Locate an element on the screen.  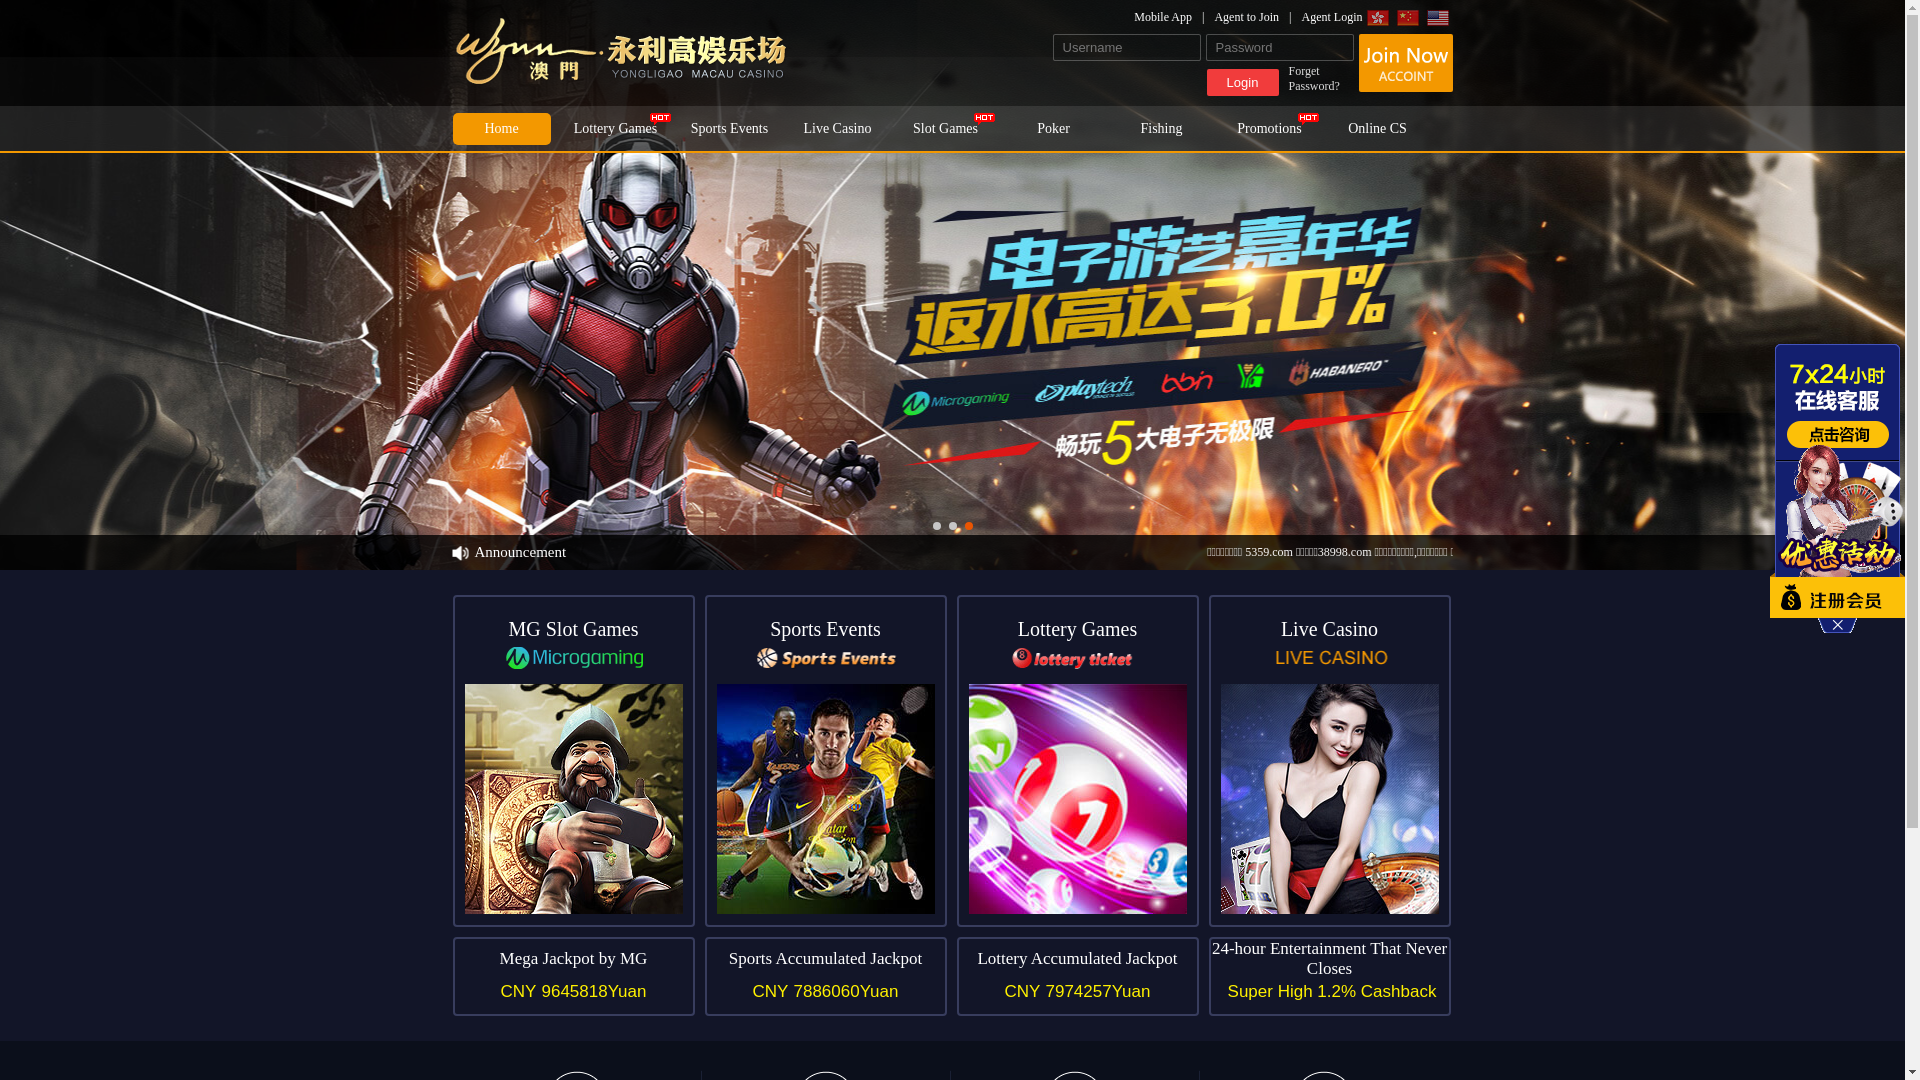
Agent to Join is located at coordinates (1258, 17).